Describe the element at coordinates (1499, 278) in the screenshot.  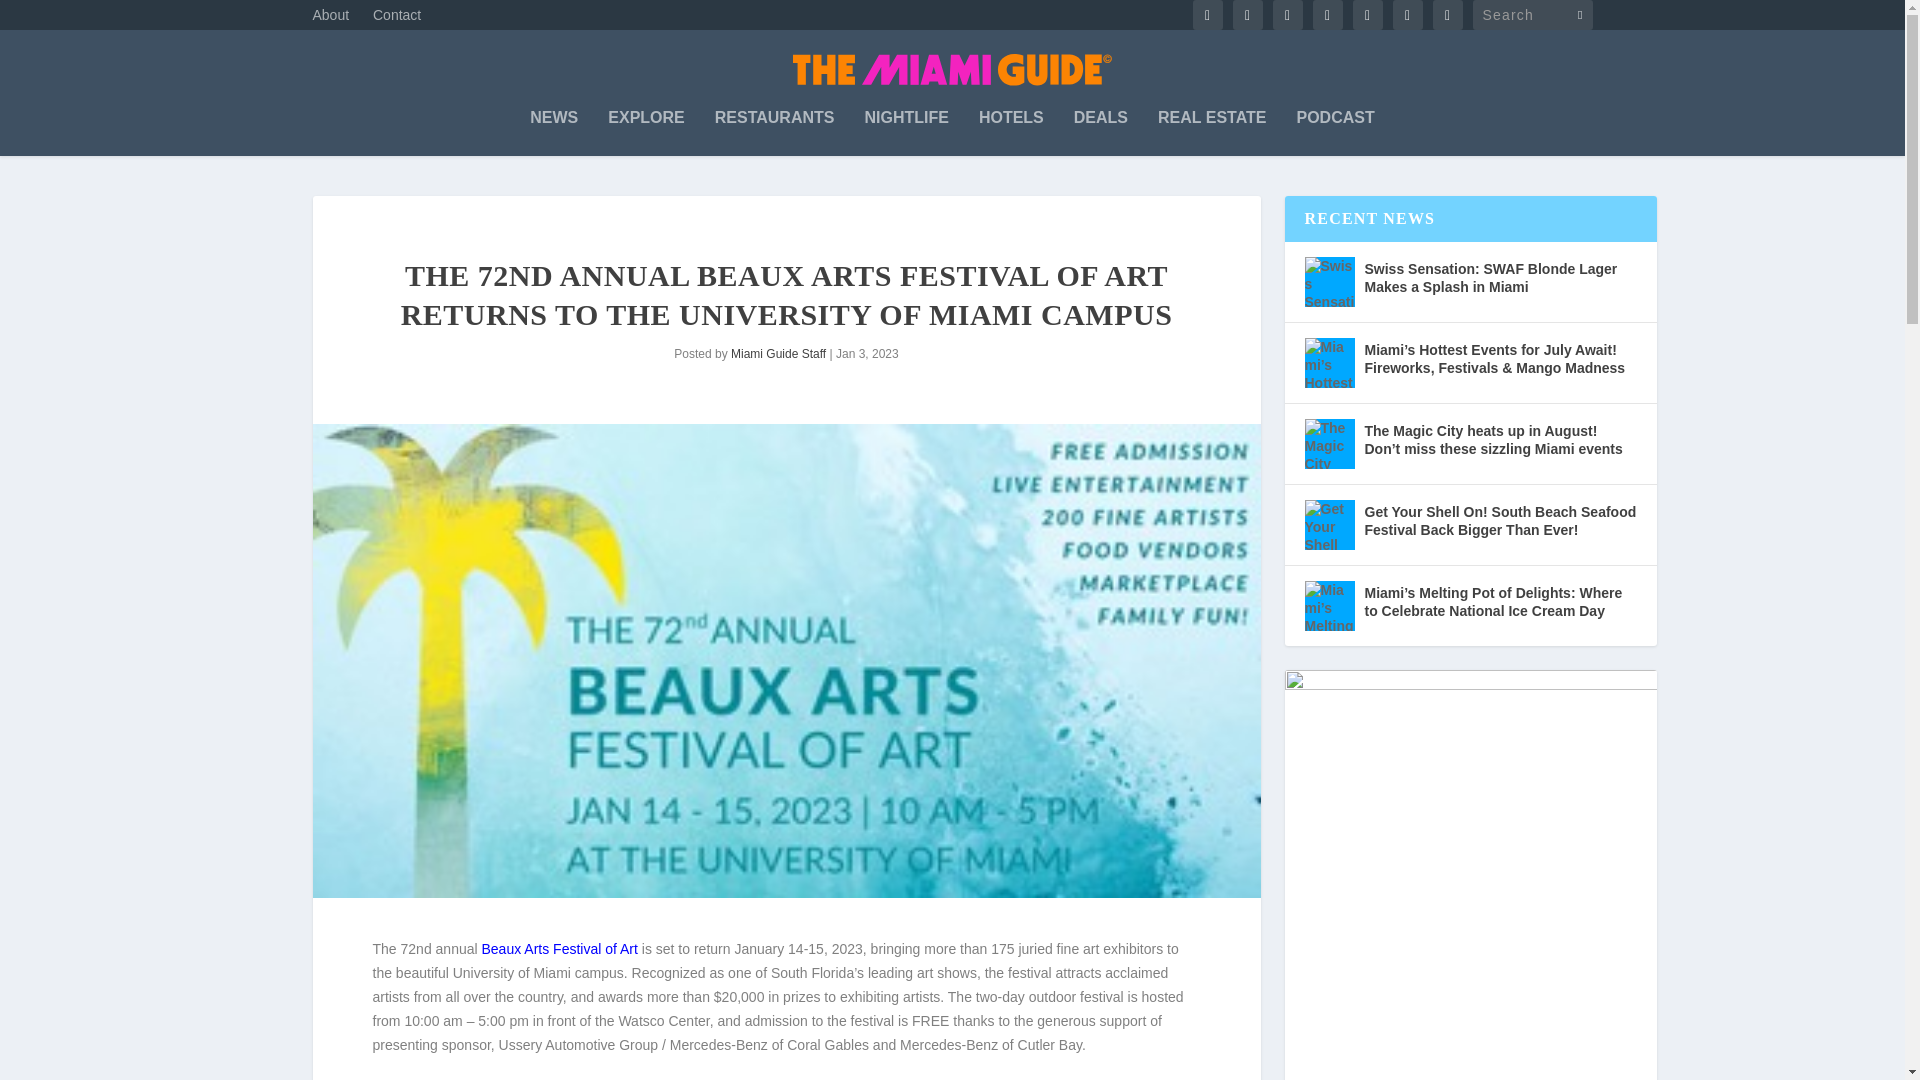
I see `Swiss Sensation: SWAF Blonde Lager Makes a Splash in Miami` at that location.